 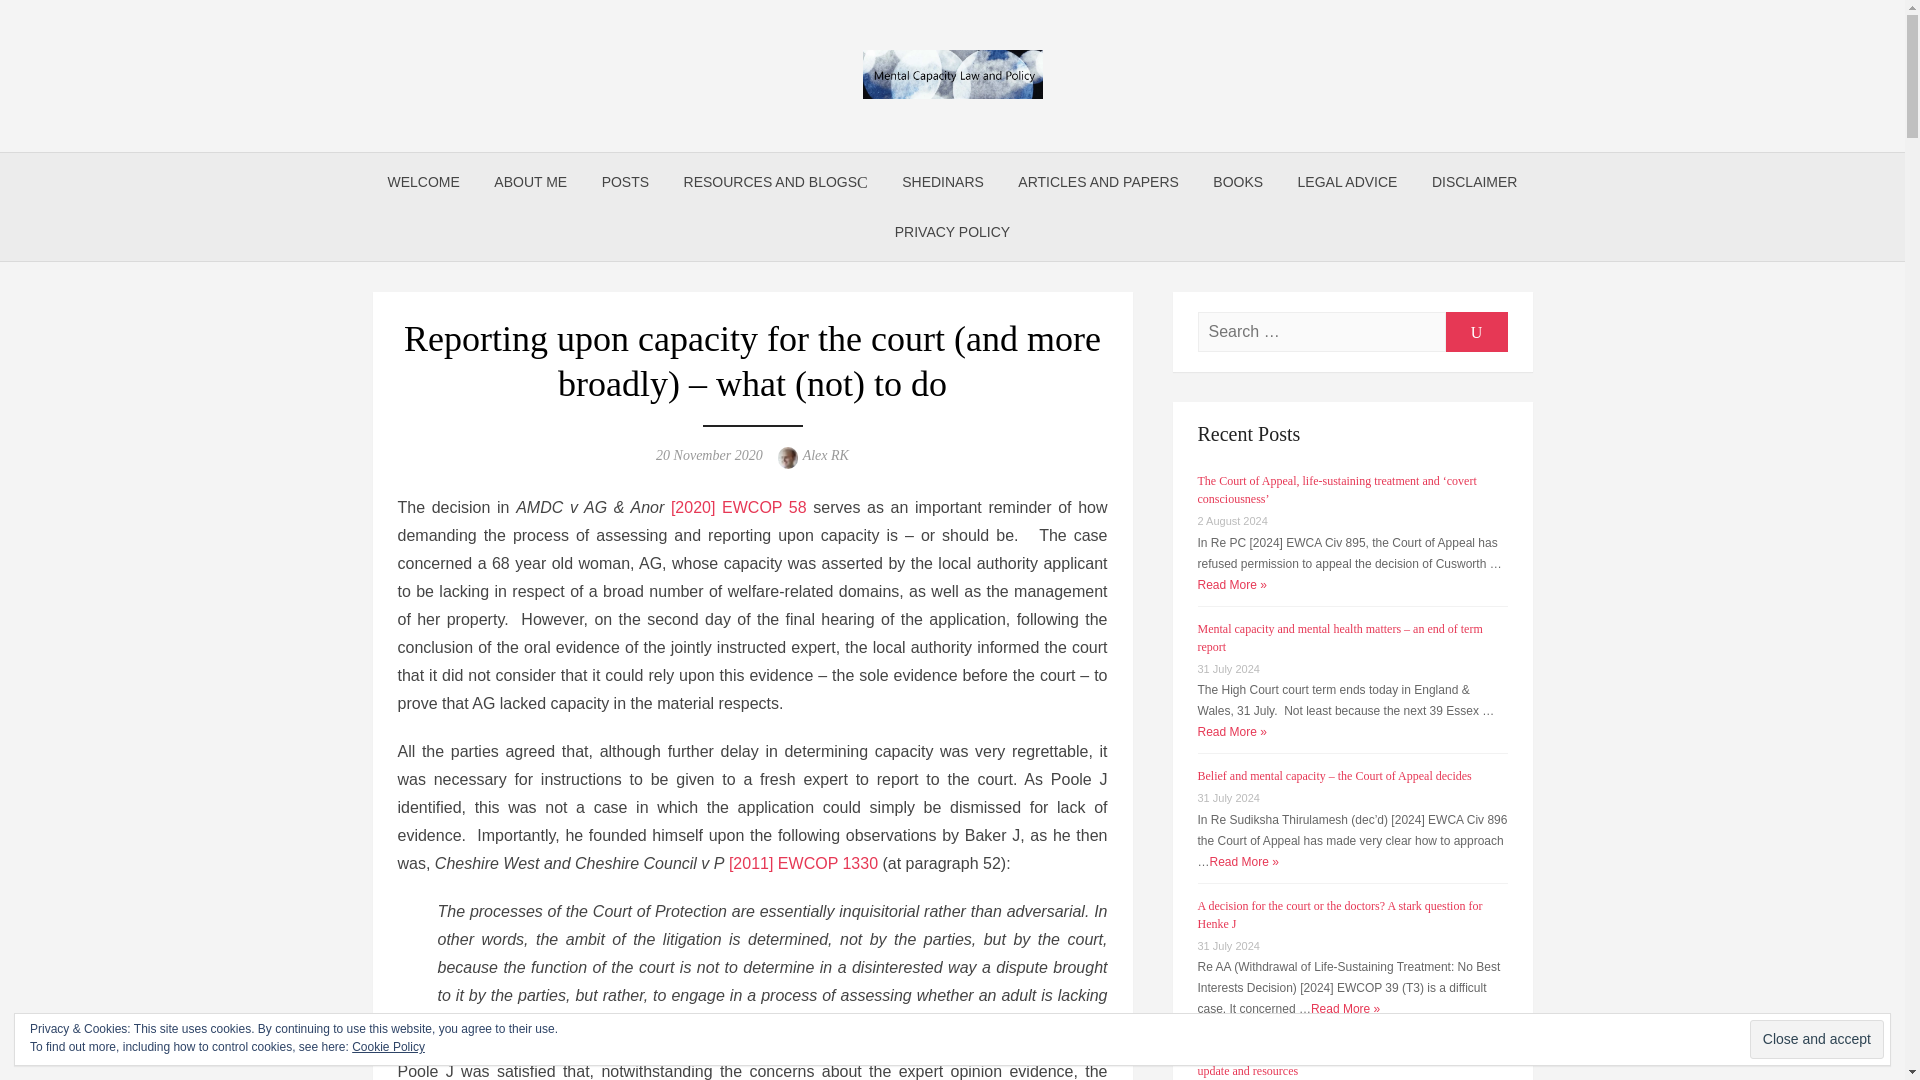 What do you see at coordinates (626, 182) in the screenshot?
I see `POSTS` at bounding box center [626, 182].